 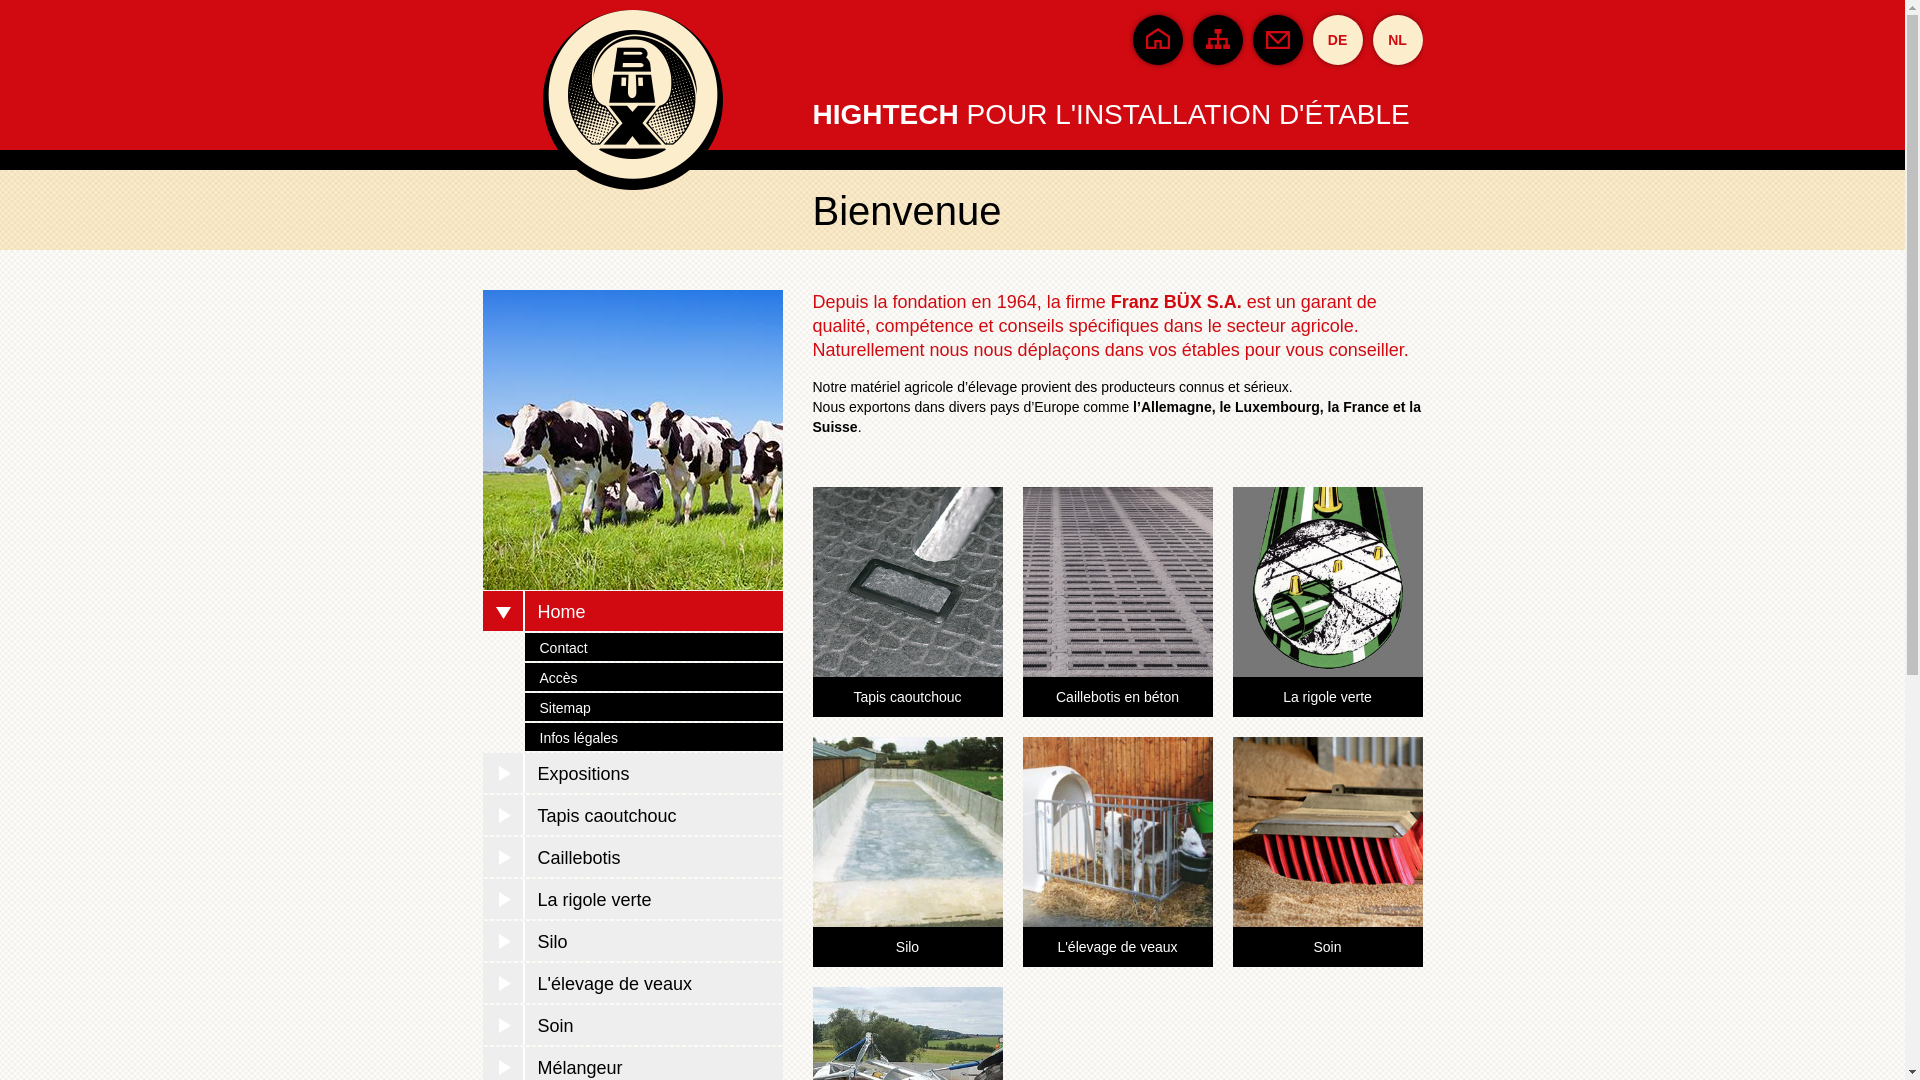 I want to click on Caillebotis, so click(x=632, y=857).